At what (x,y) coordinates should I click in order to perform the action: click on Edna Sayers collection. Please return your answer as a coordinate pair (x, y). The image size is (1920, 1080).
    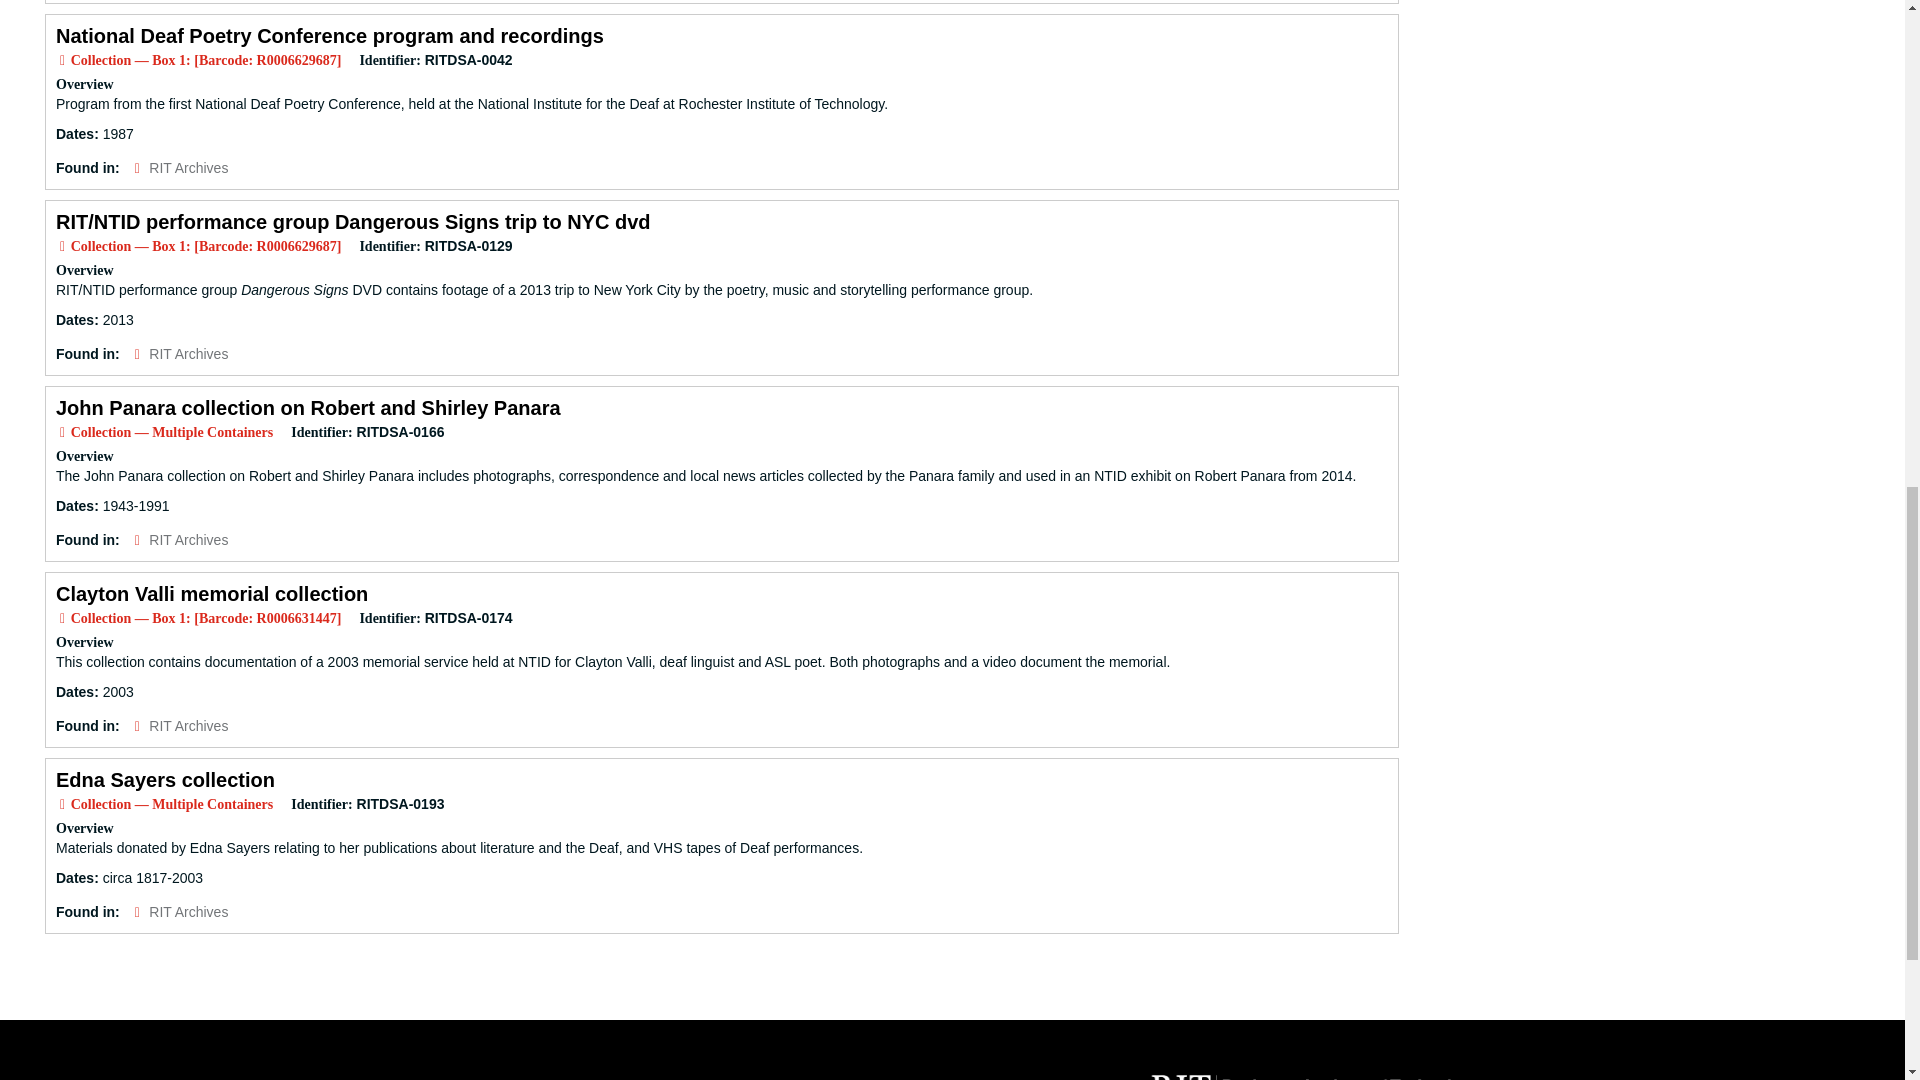
    Looking at the image, I should click on (164, 779).